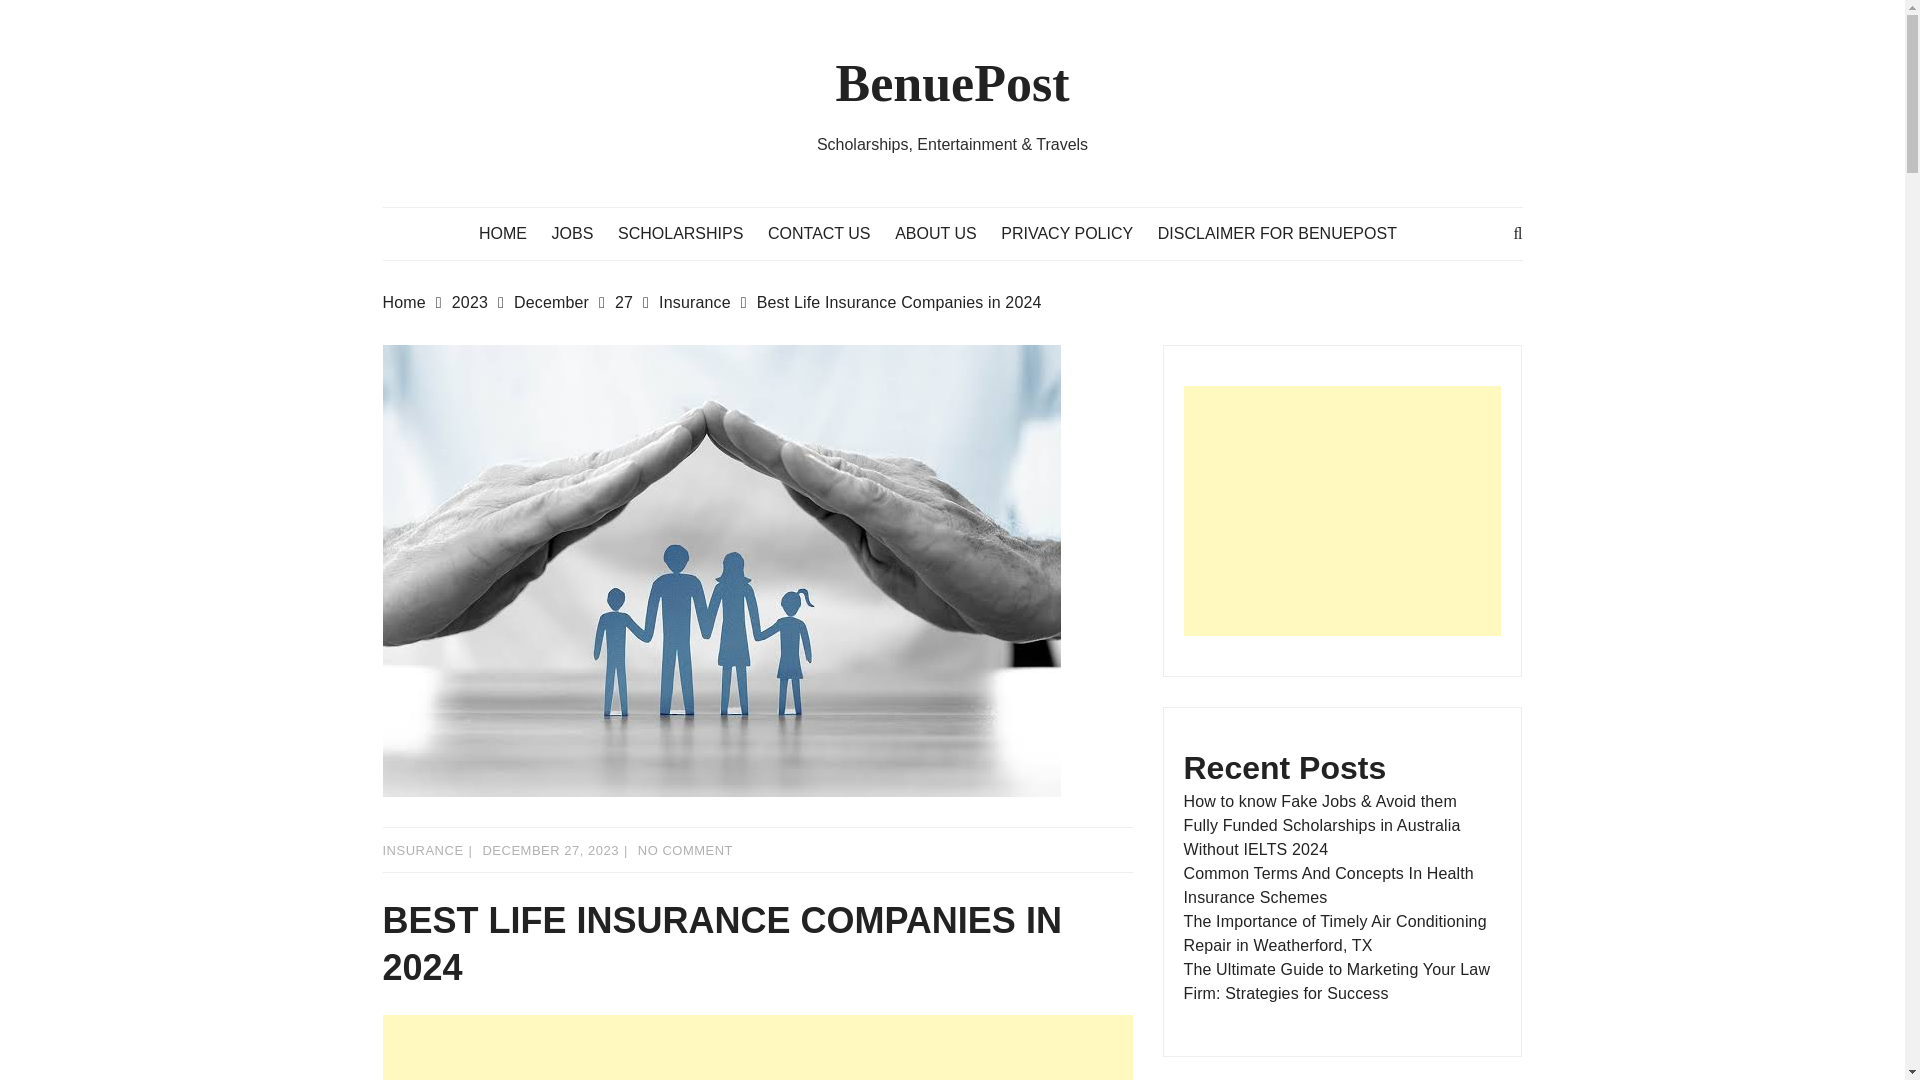  I want to click on JOBS, so click(583, 234).